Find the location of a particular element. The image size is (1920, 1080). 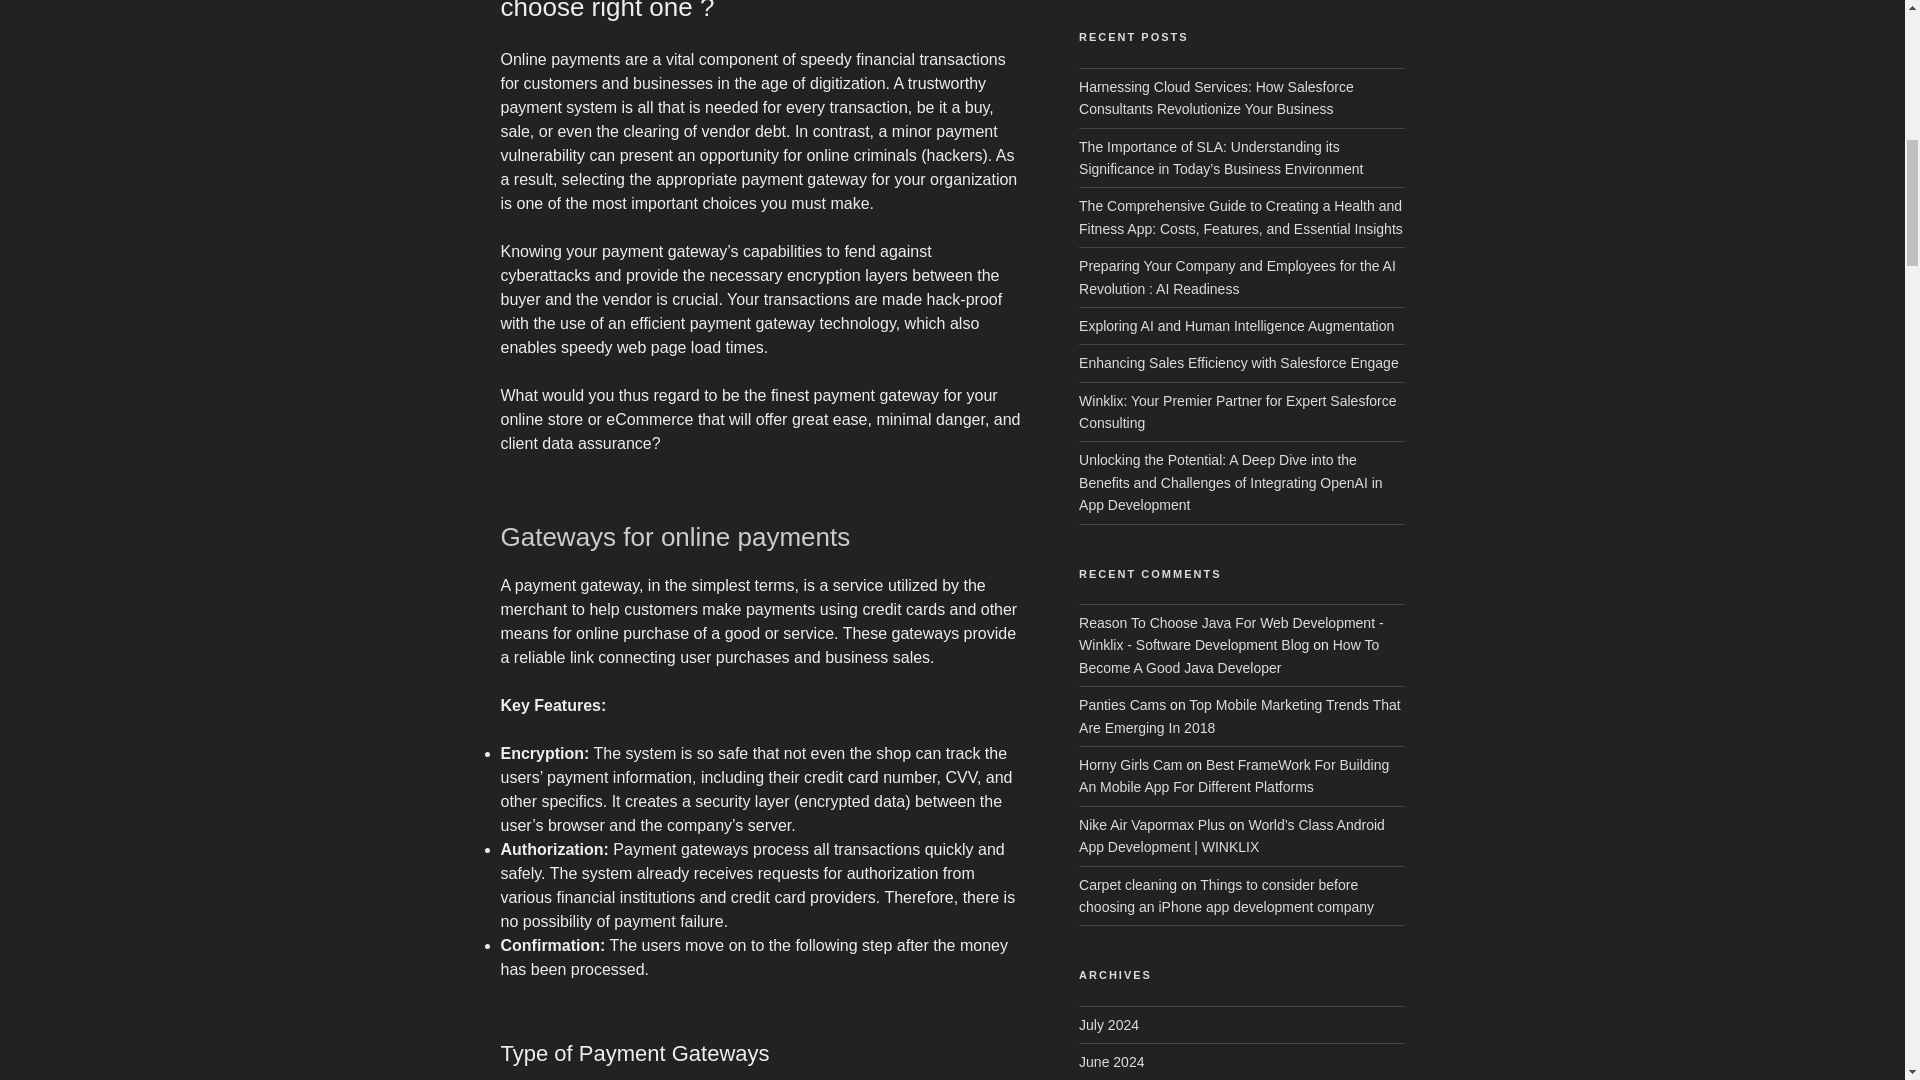

Top Mobile Marketing Trends That Are Emerging In 2018 is located at coordinates (1240, 716).